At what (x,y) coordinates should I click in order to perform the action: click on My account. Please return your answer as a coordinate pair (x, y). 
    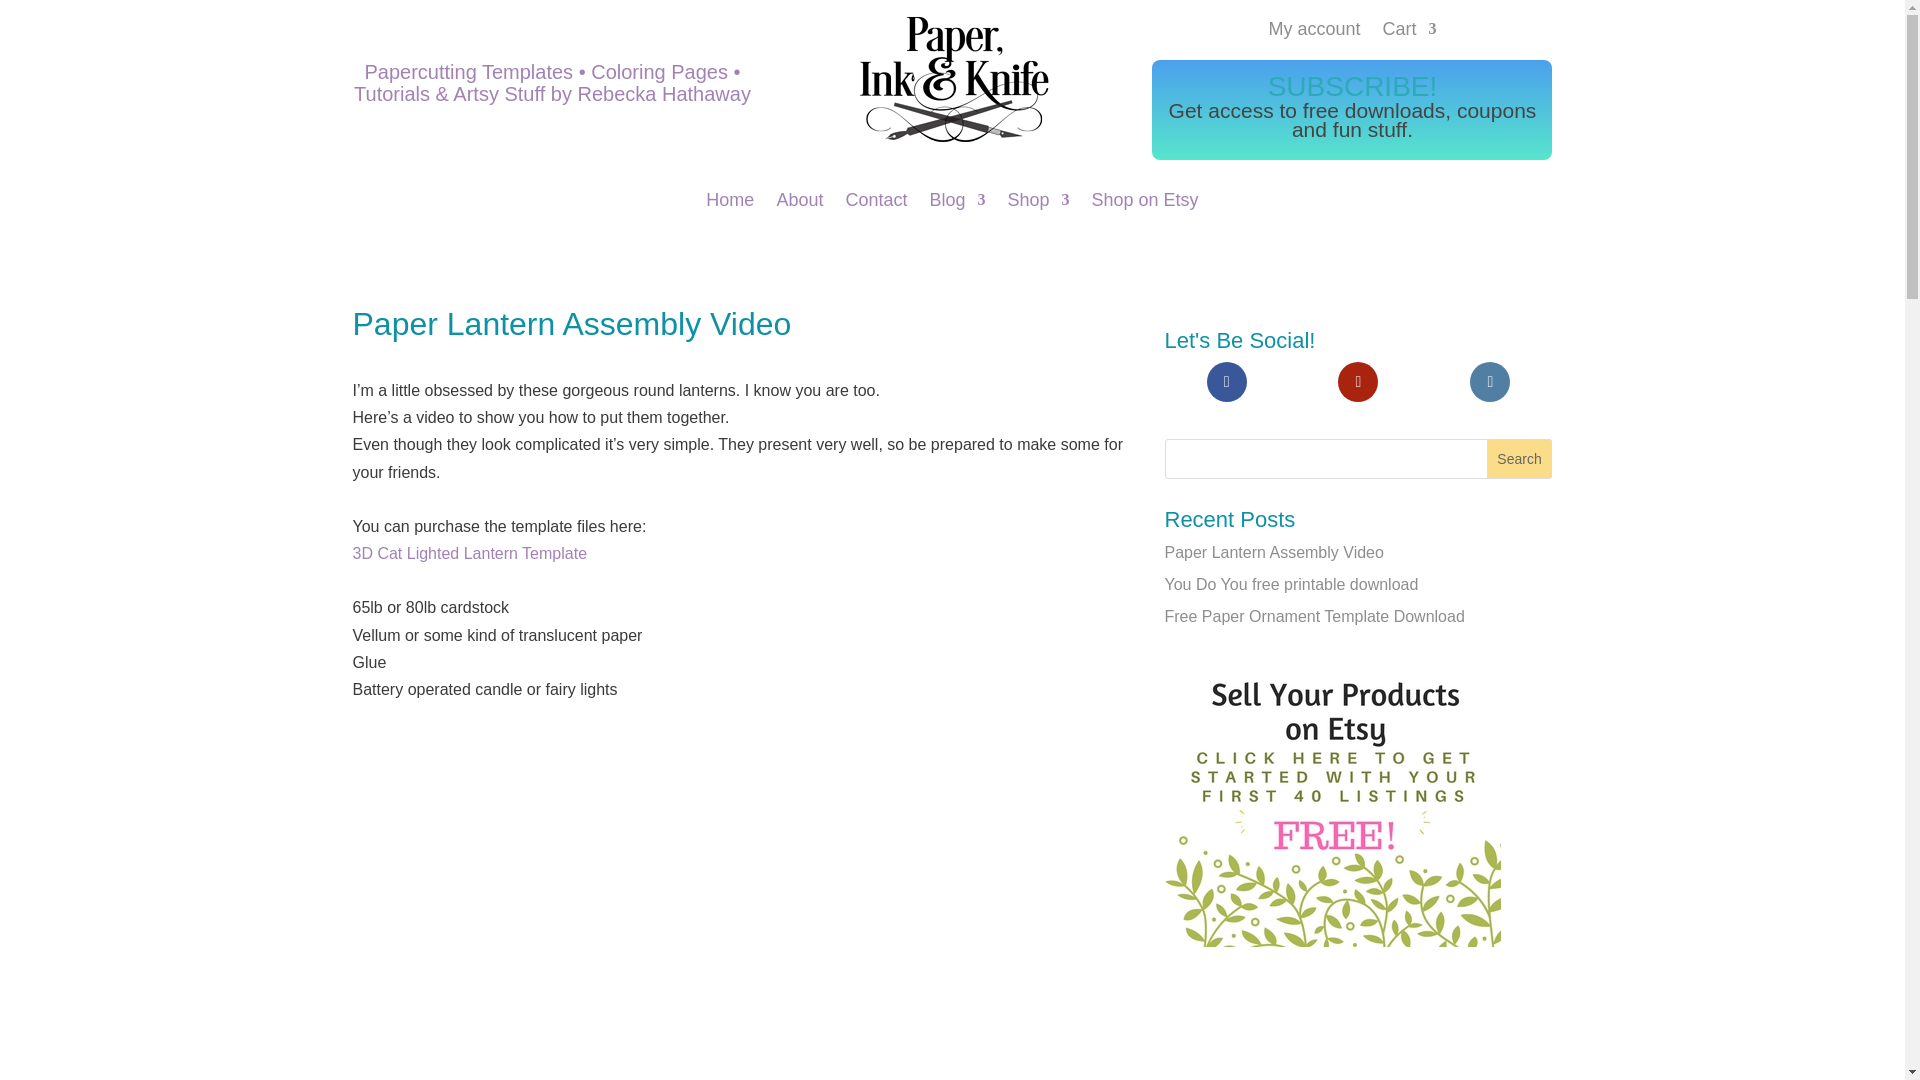
    Looking at the image, I should click on (1313, 32).